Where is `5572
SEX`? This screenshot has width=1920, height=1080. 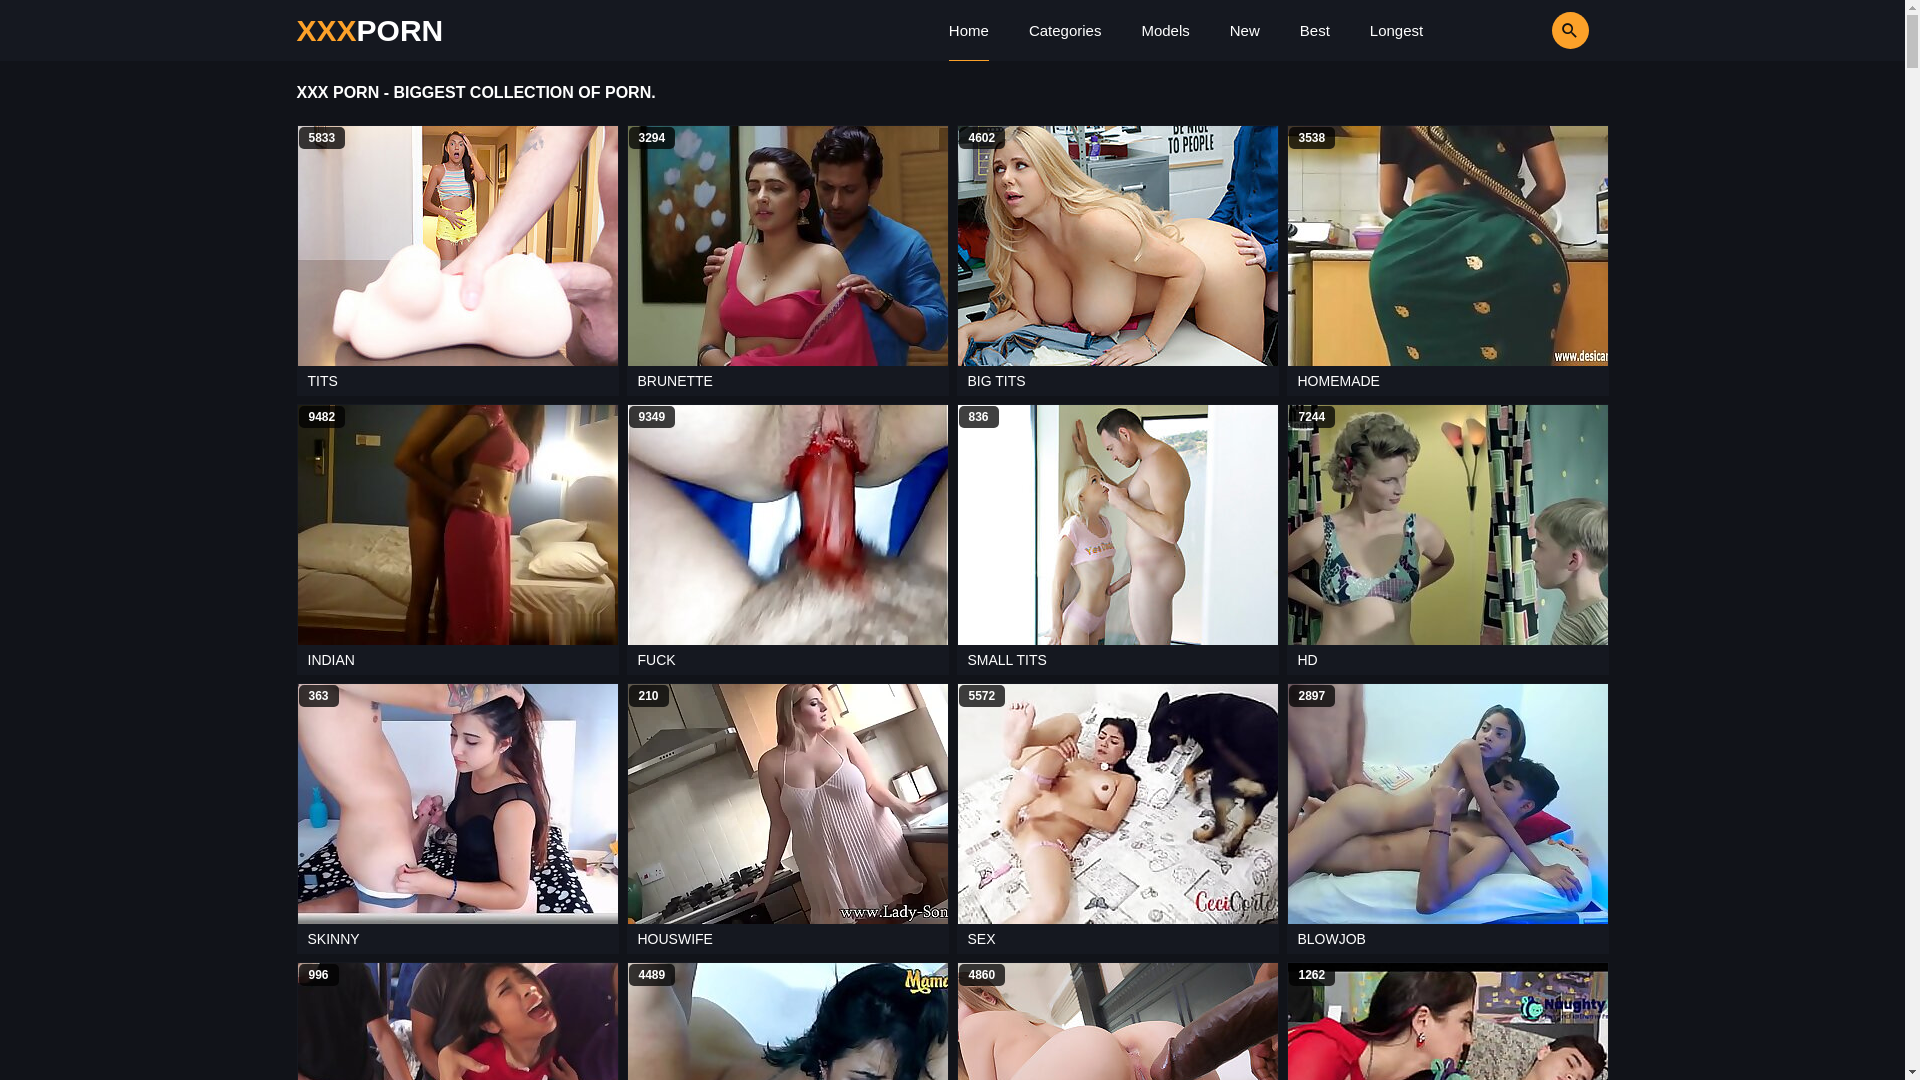
5572
SEX is located at coordinates (1117, 818).